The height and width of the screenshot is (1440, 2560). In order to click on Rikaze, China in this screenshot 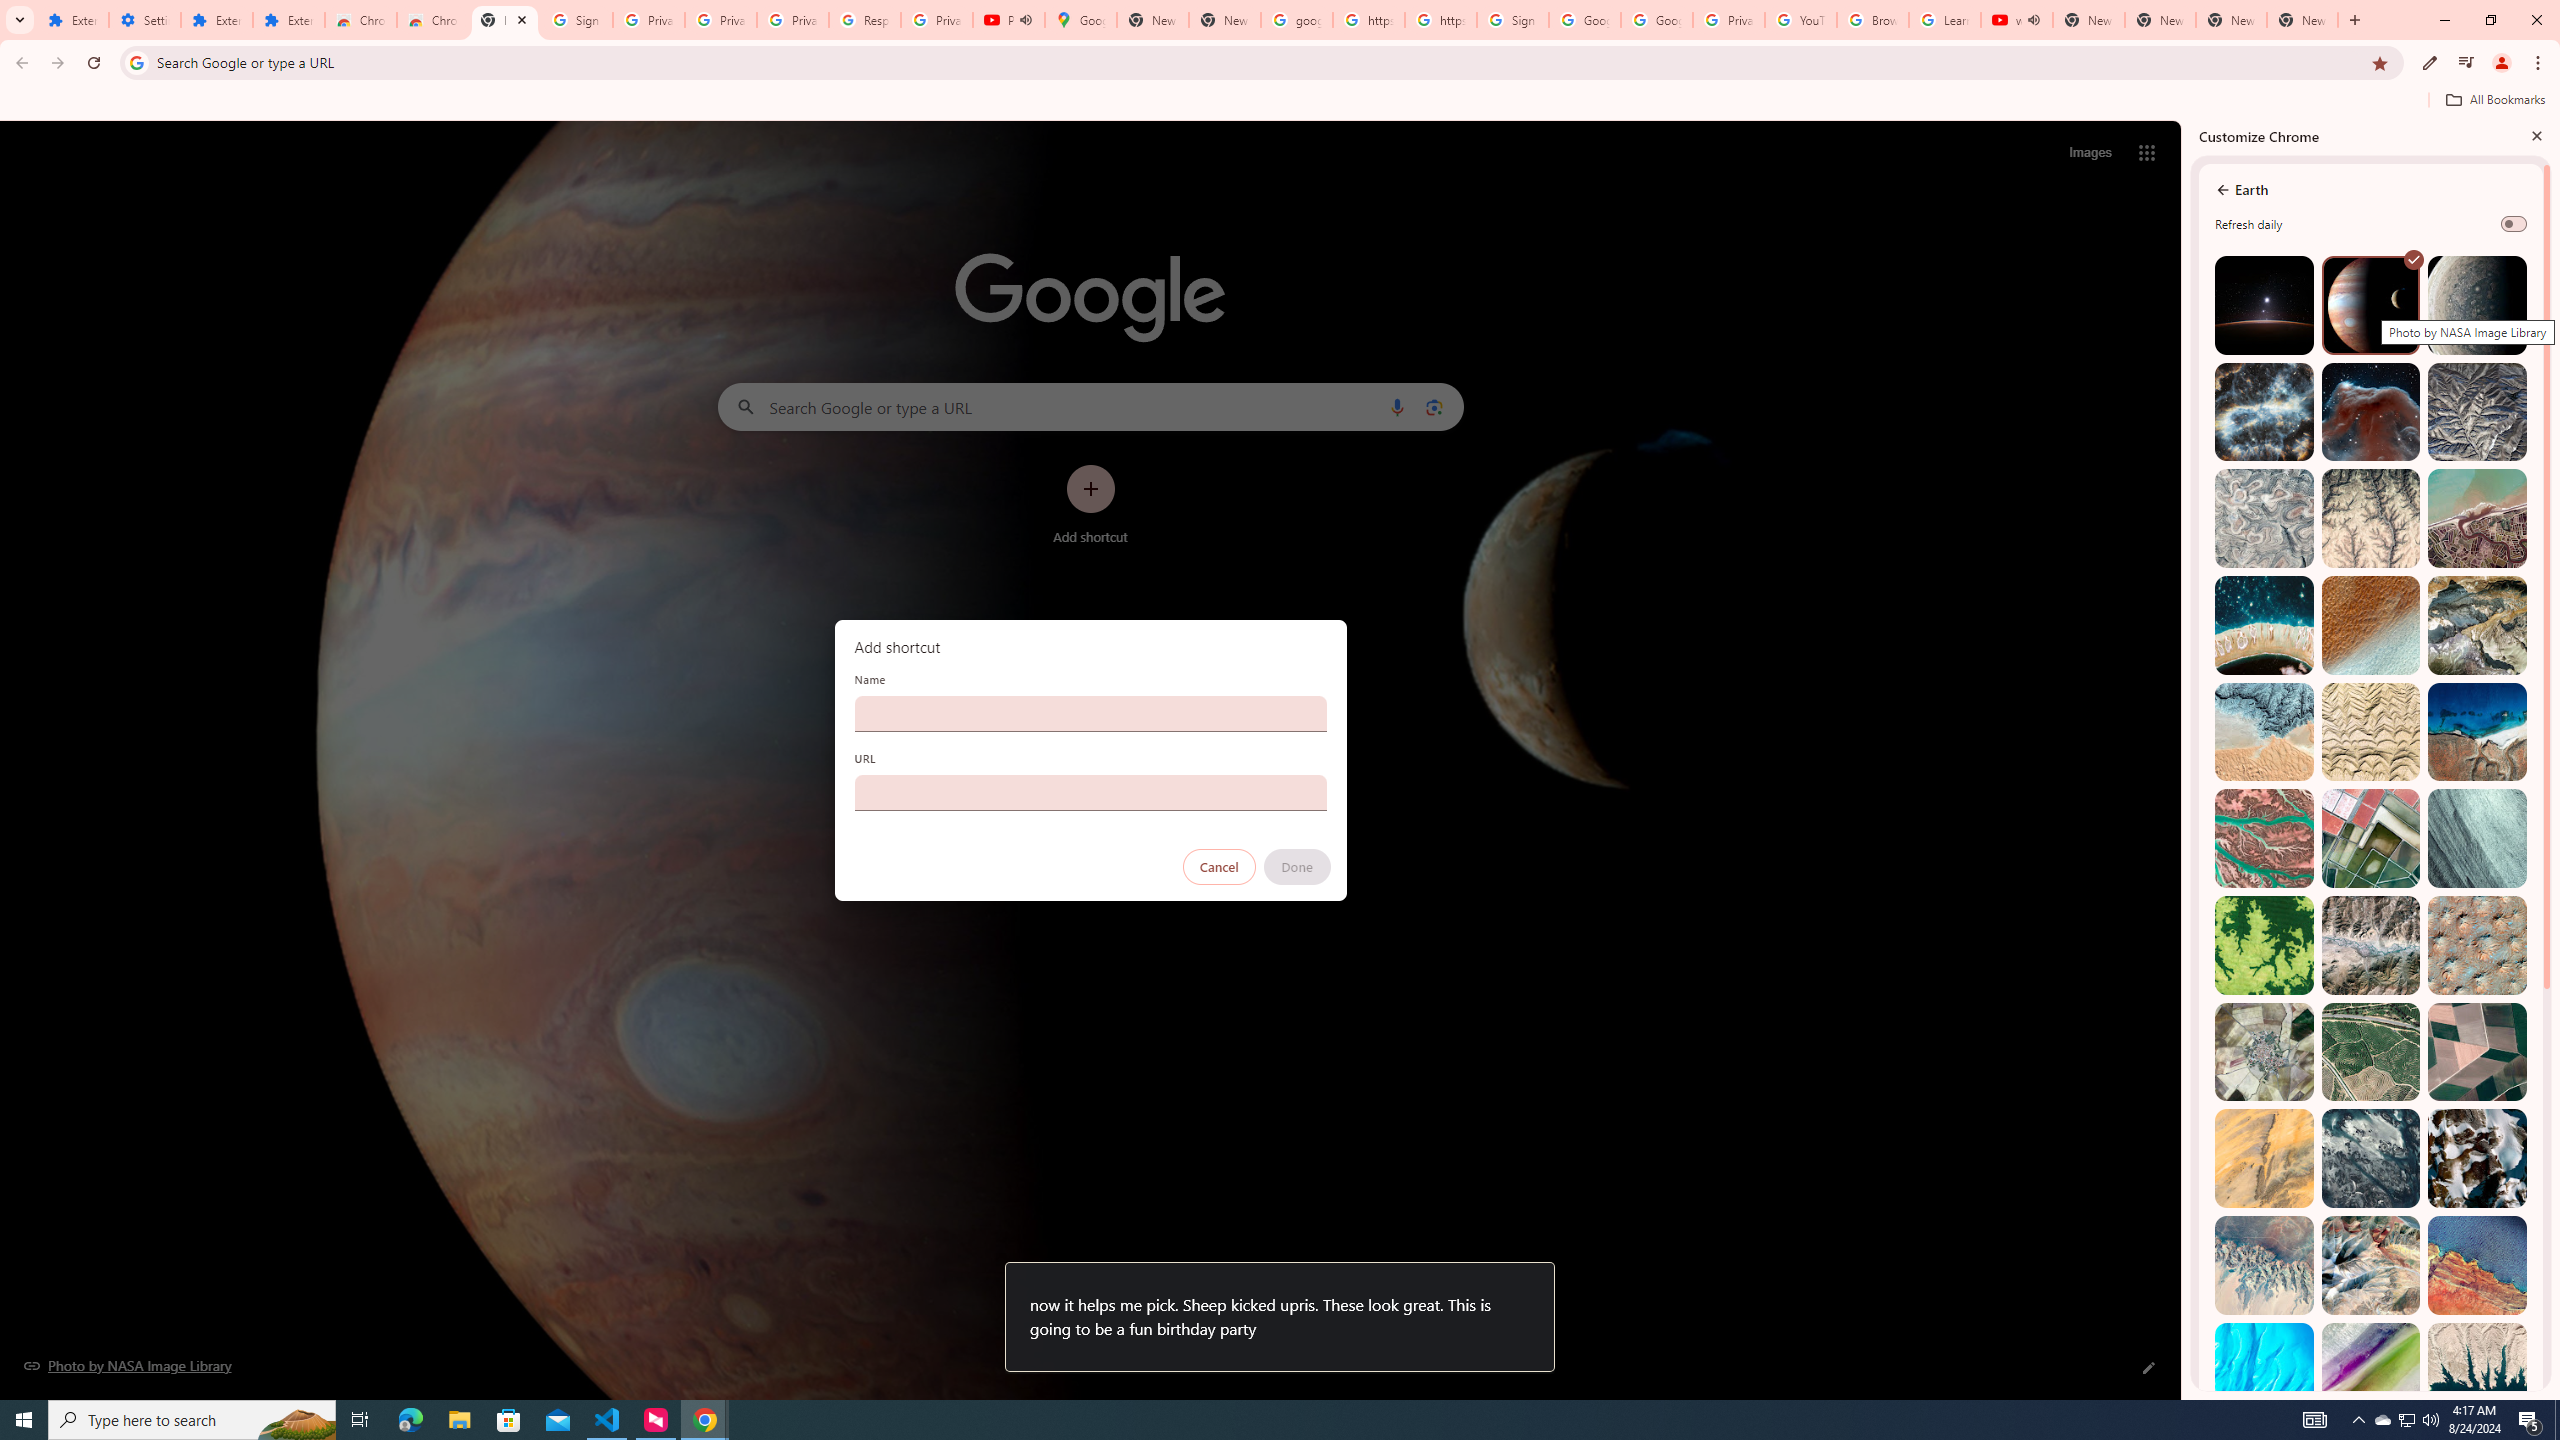, I will do `click(2371, 945)`.